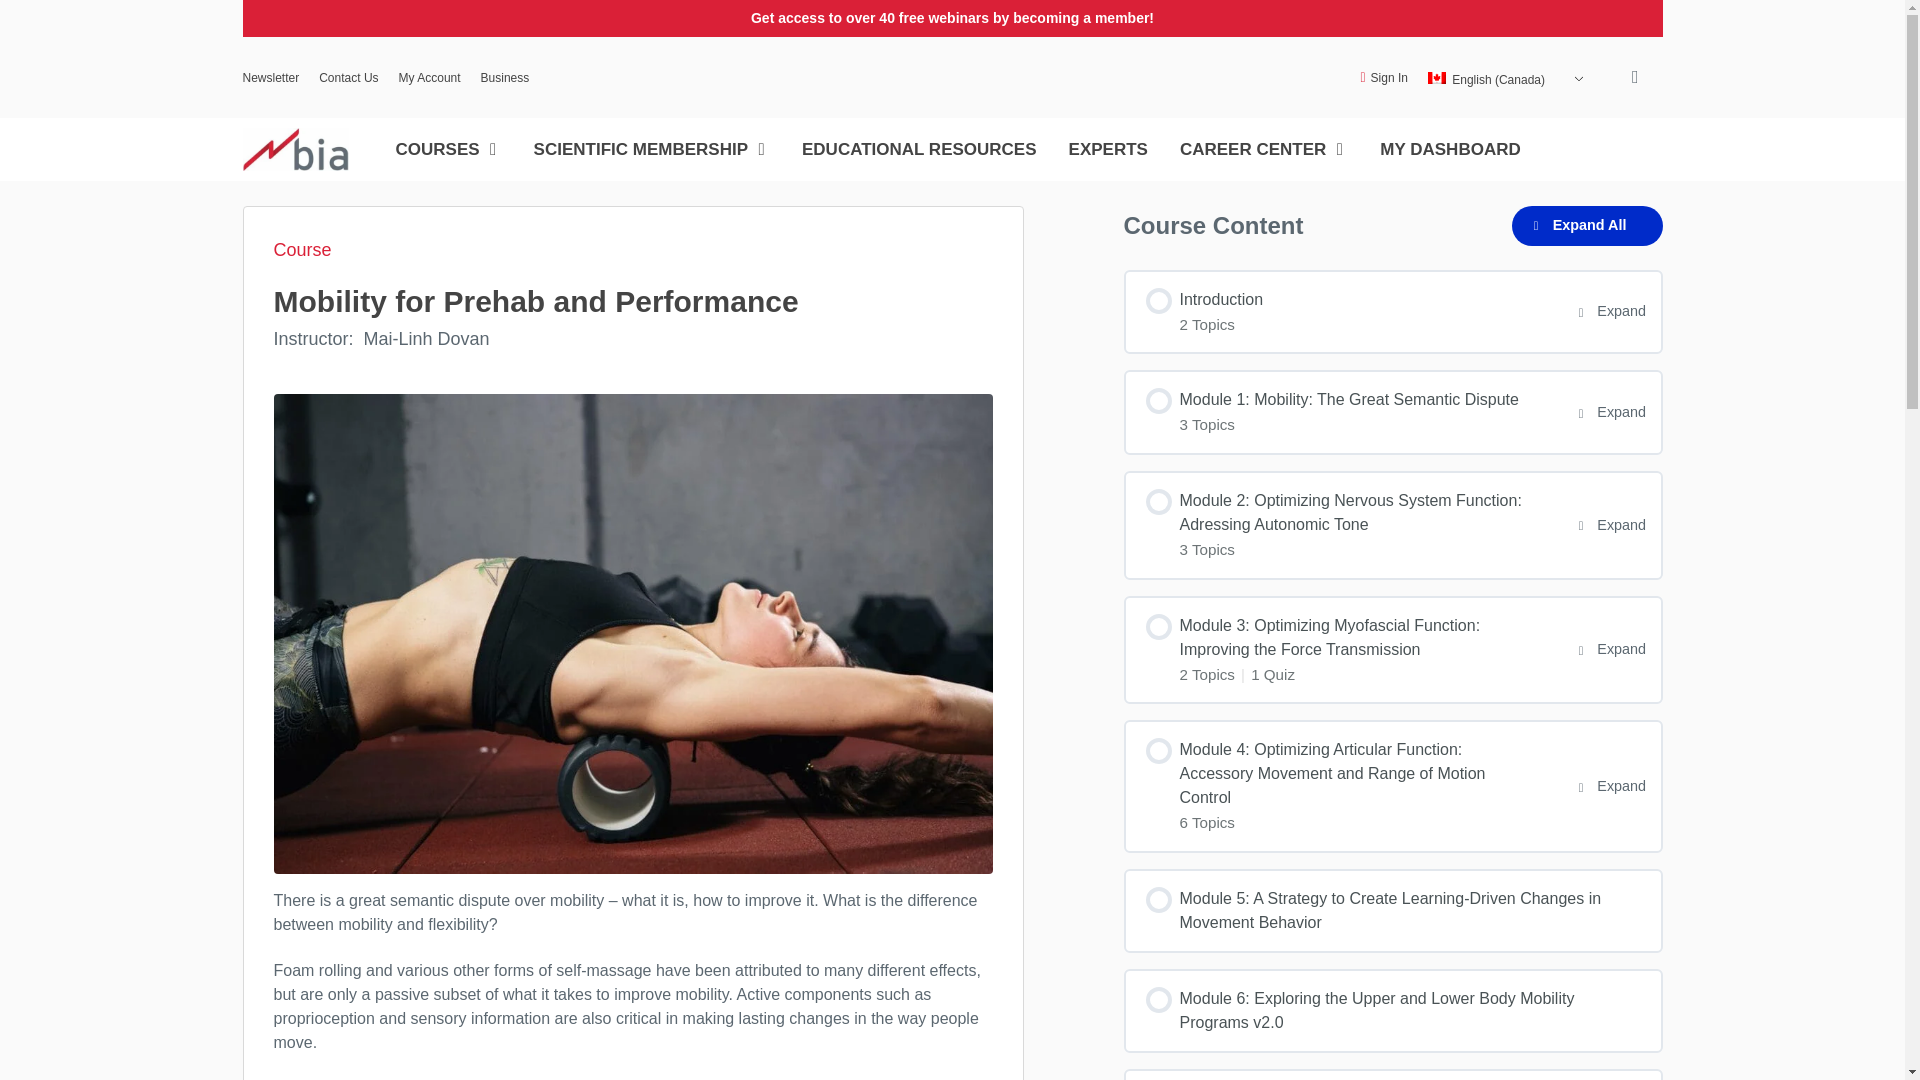 This screenshot has height=1080, width=1920. What do you see at coordinates (438, 150) in the screenshot?
I see `COURSES` at bounding box center [438, 150].